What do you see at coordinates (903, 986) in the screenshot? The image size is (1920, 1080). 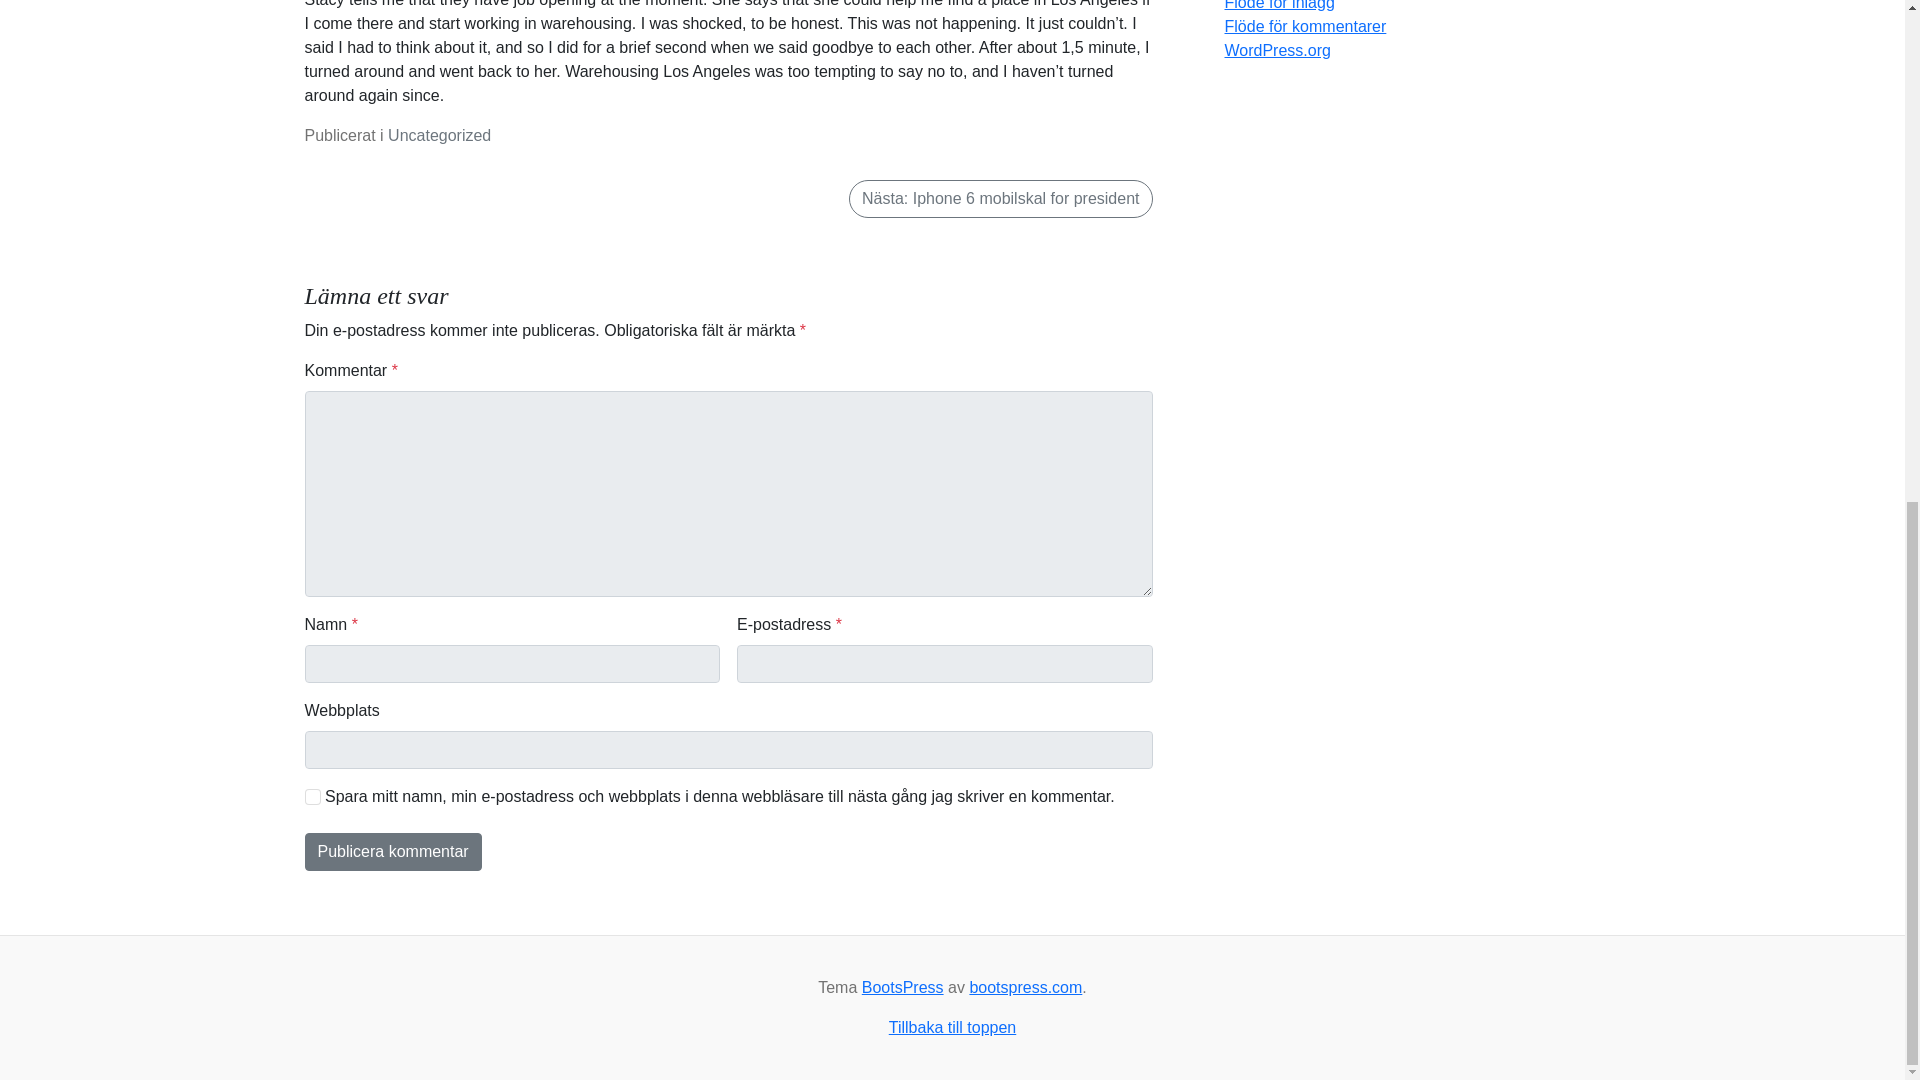 I see `BootsPress` at bounding box center [903, 986].